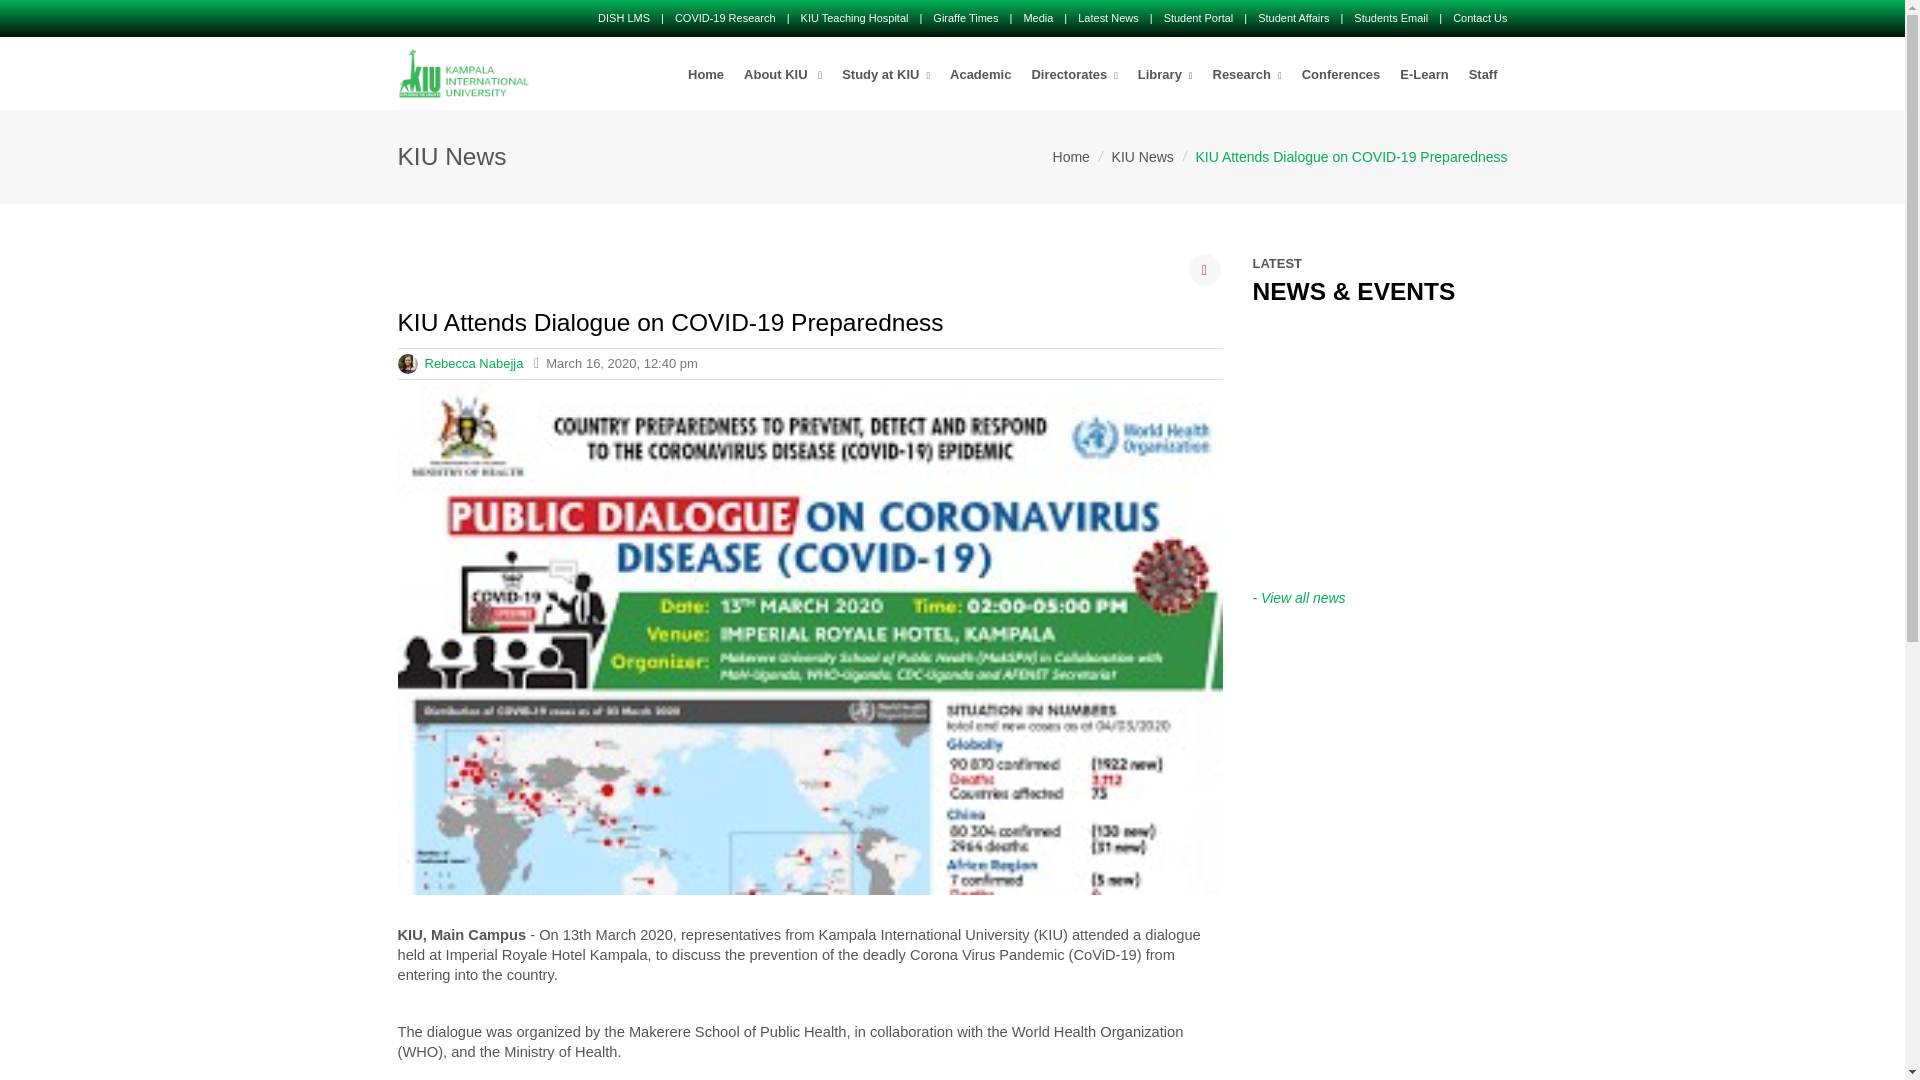 The height and width of the screenshot is (1080, 1920). I want to click on KIU Teaching Hospital, so click(854, 17).